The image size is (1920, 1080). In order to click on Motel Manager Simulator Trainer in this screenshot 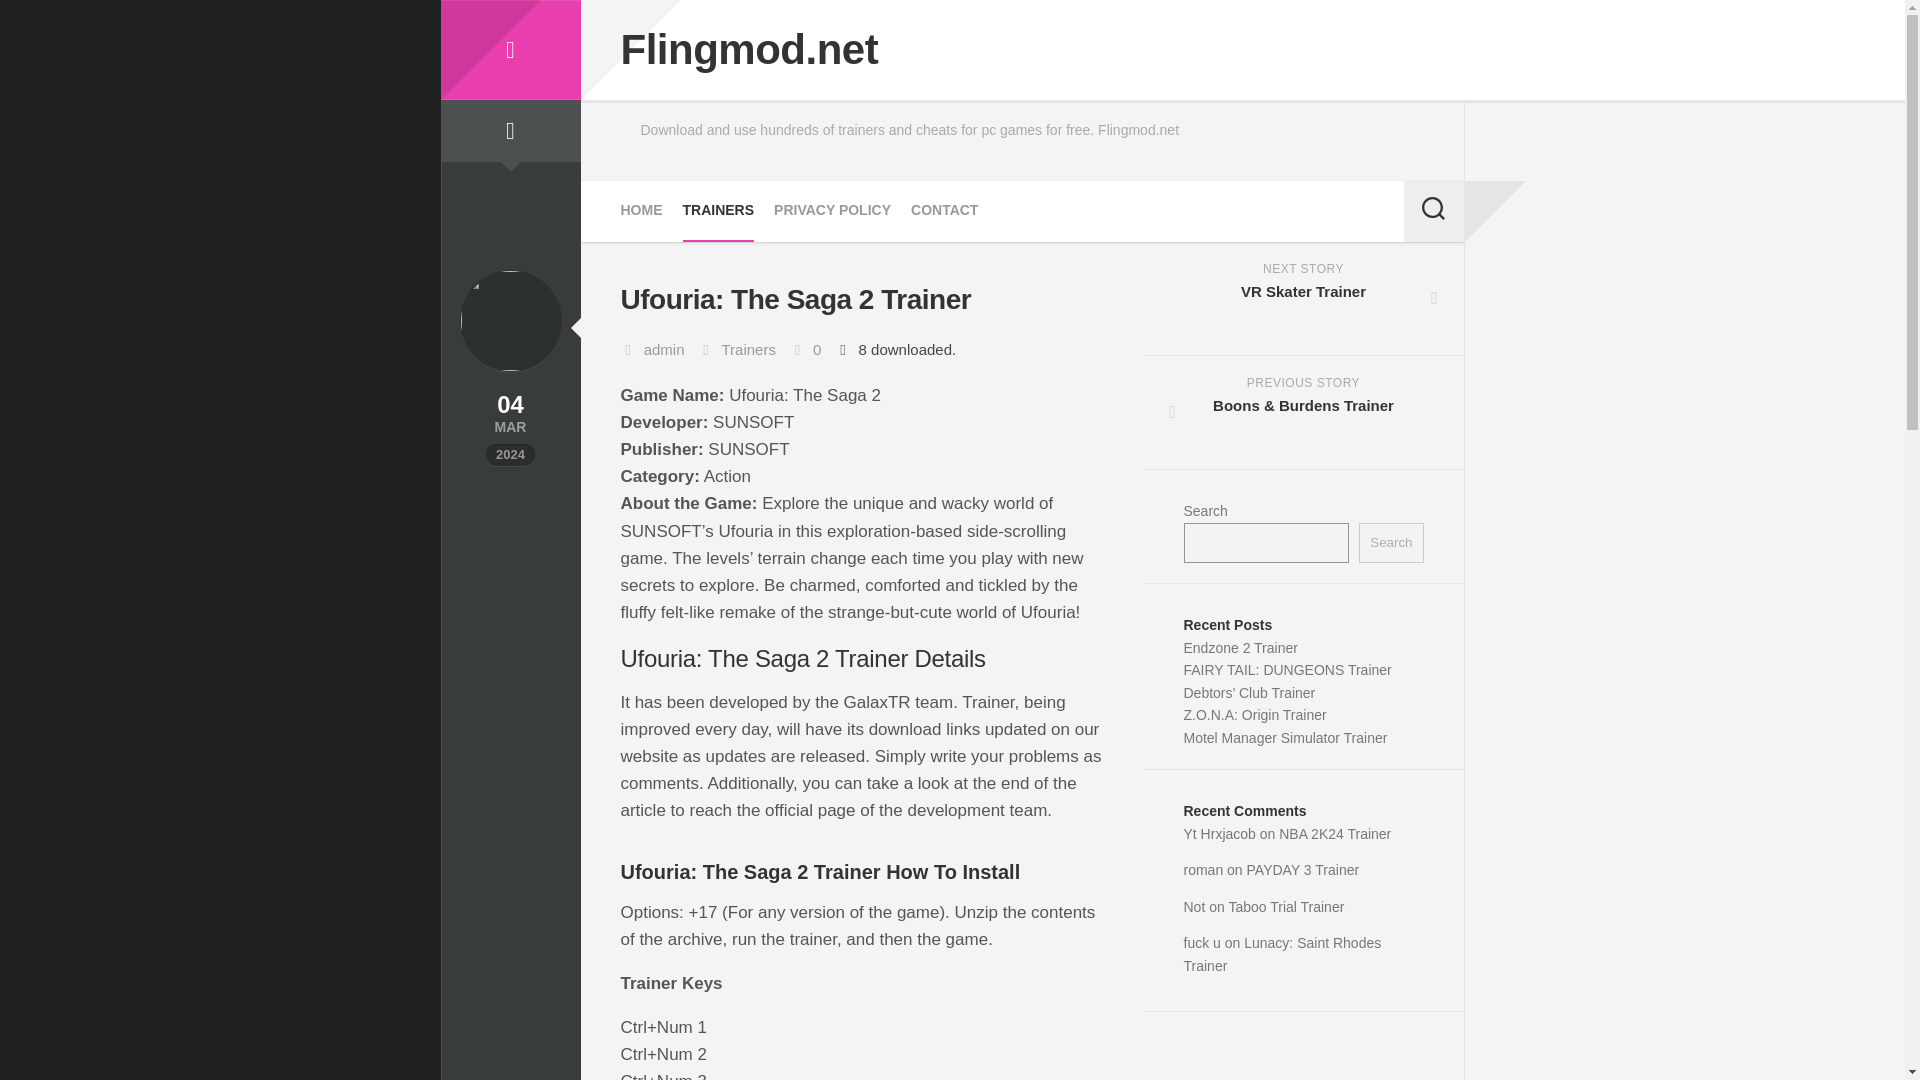, I will do `click(1286, 738)`.